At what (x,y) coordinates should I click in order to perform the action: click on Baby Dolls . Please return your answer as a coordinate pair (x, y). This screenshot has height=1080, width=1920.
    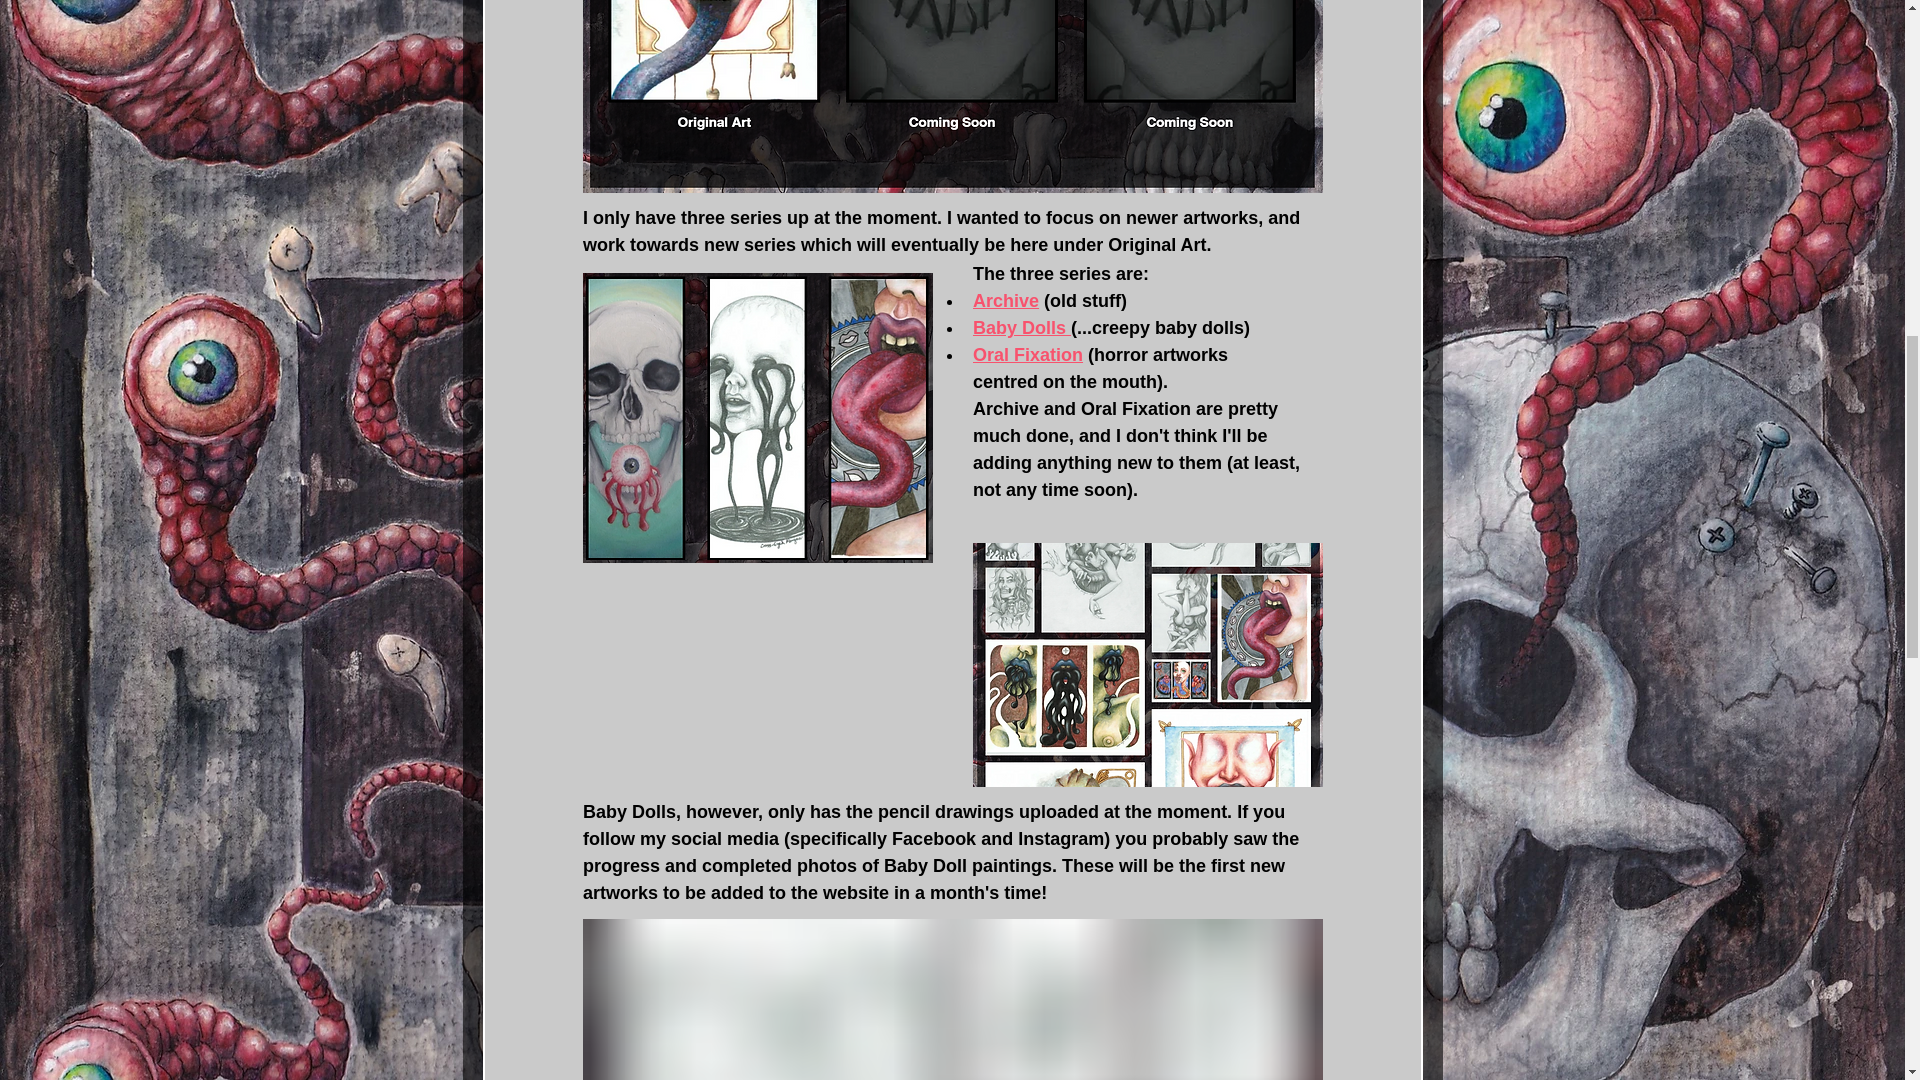
    Looking at the image, I should click on (1020, 328).